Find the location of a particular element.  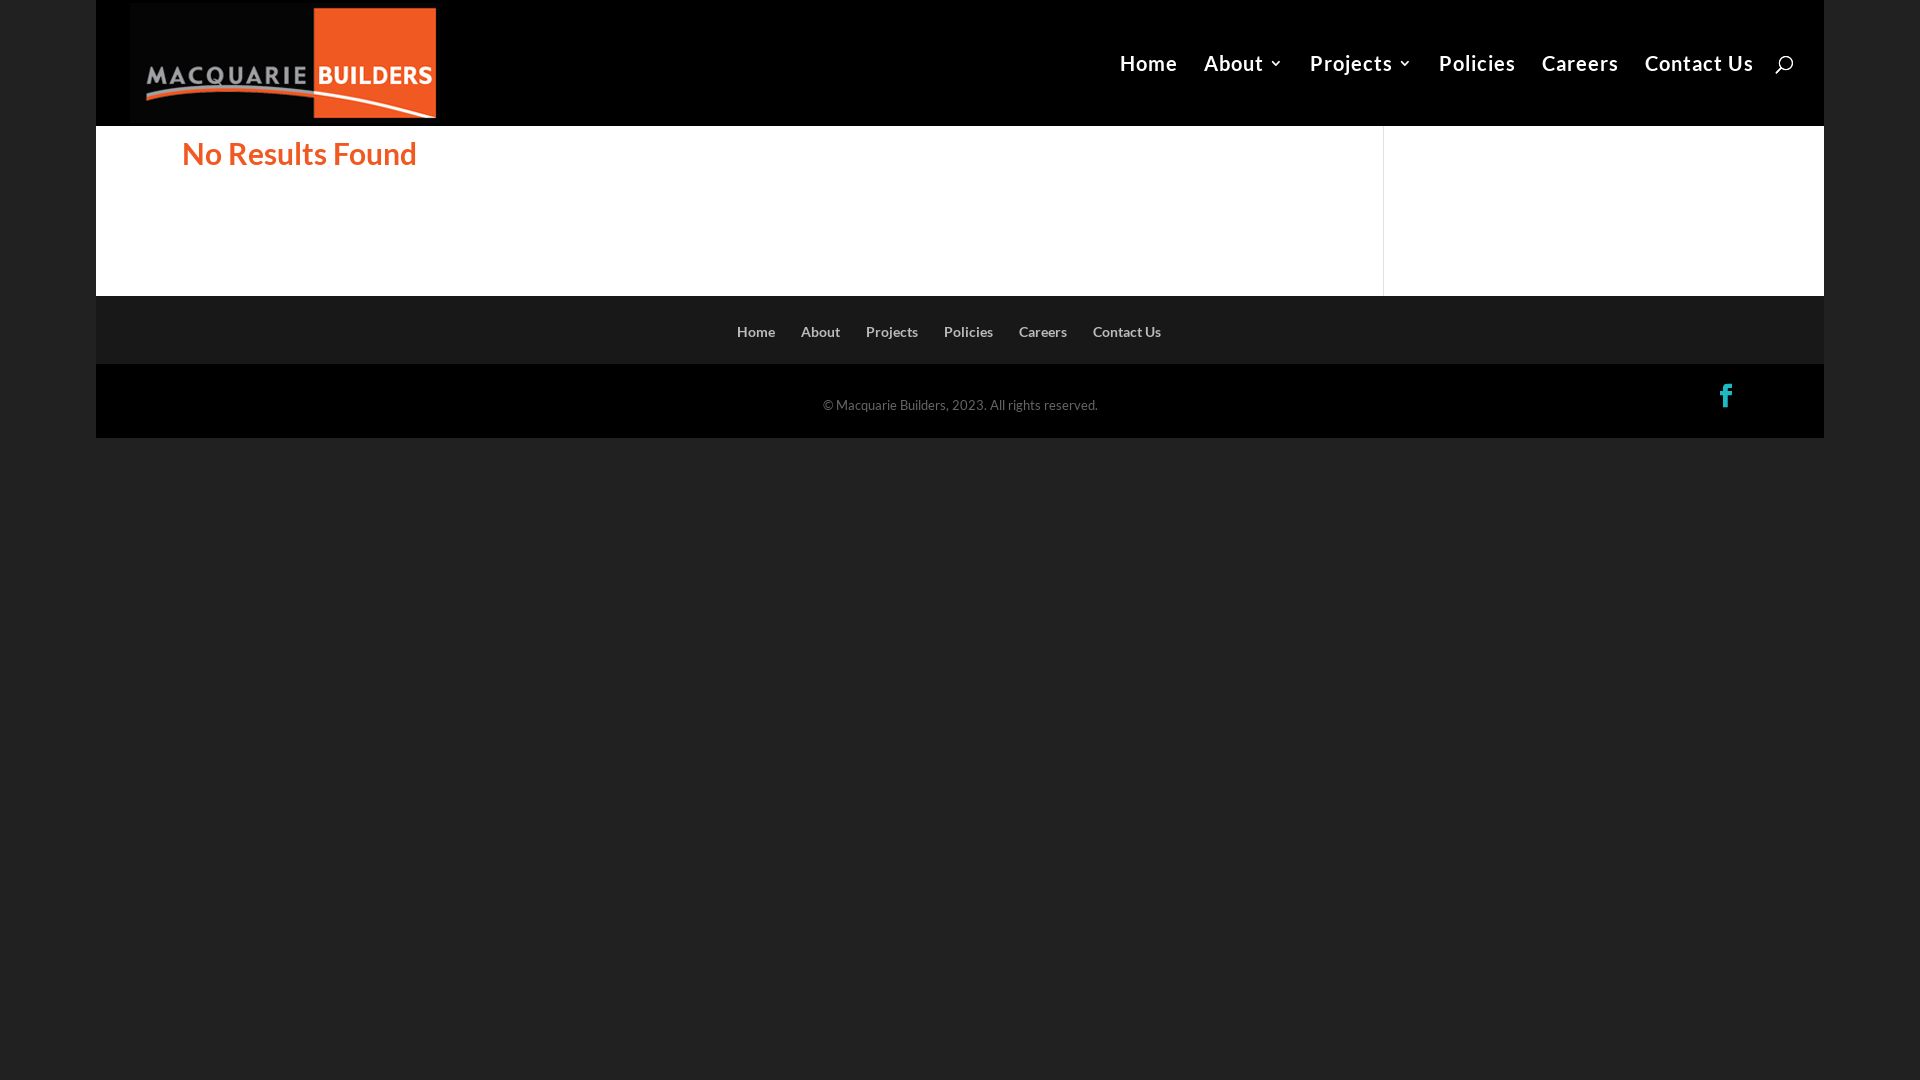

Policies is located at coordinates (968, 332).